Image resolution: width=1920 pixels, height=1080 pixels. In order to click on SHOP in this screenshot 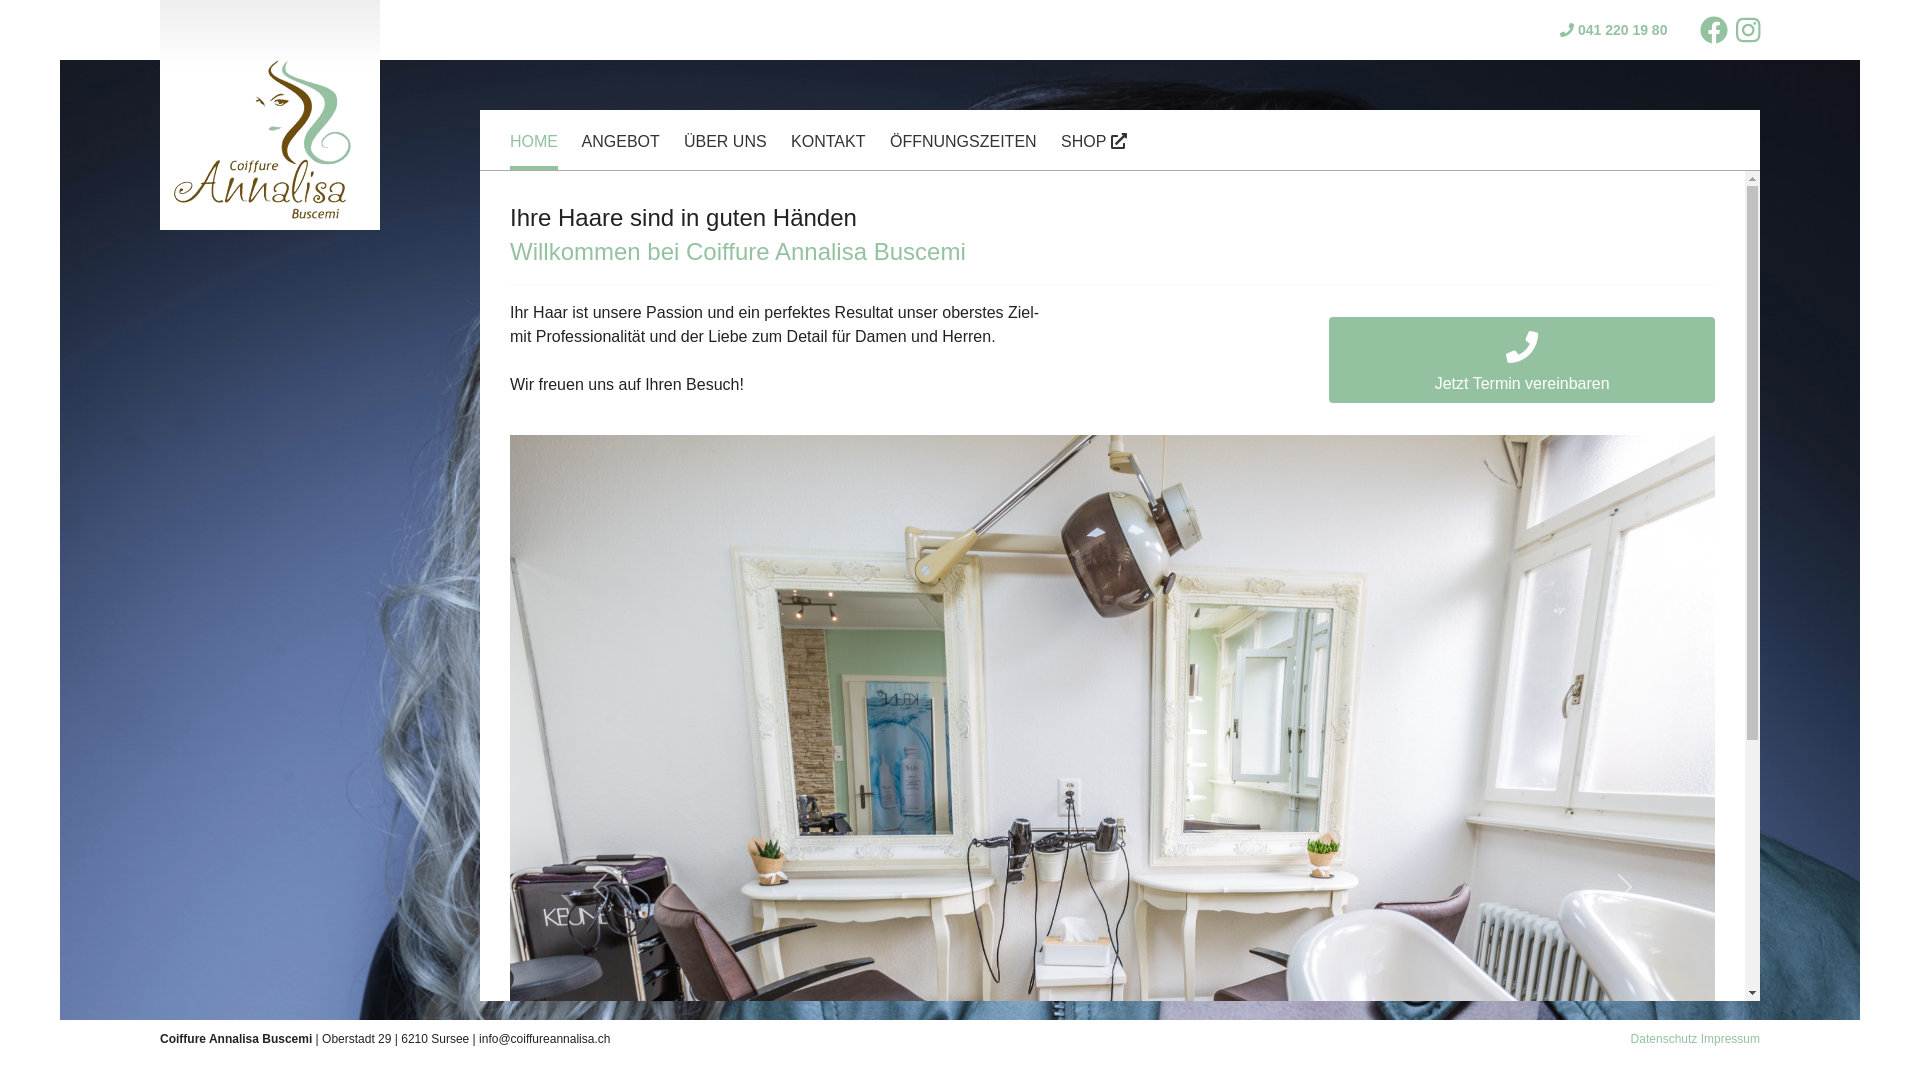, I will do `click(1094, 144)`.